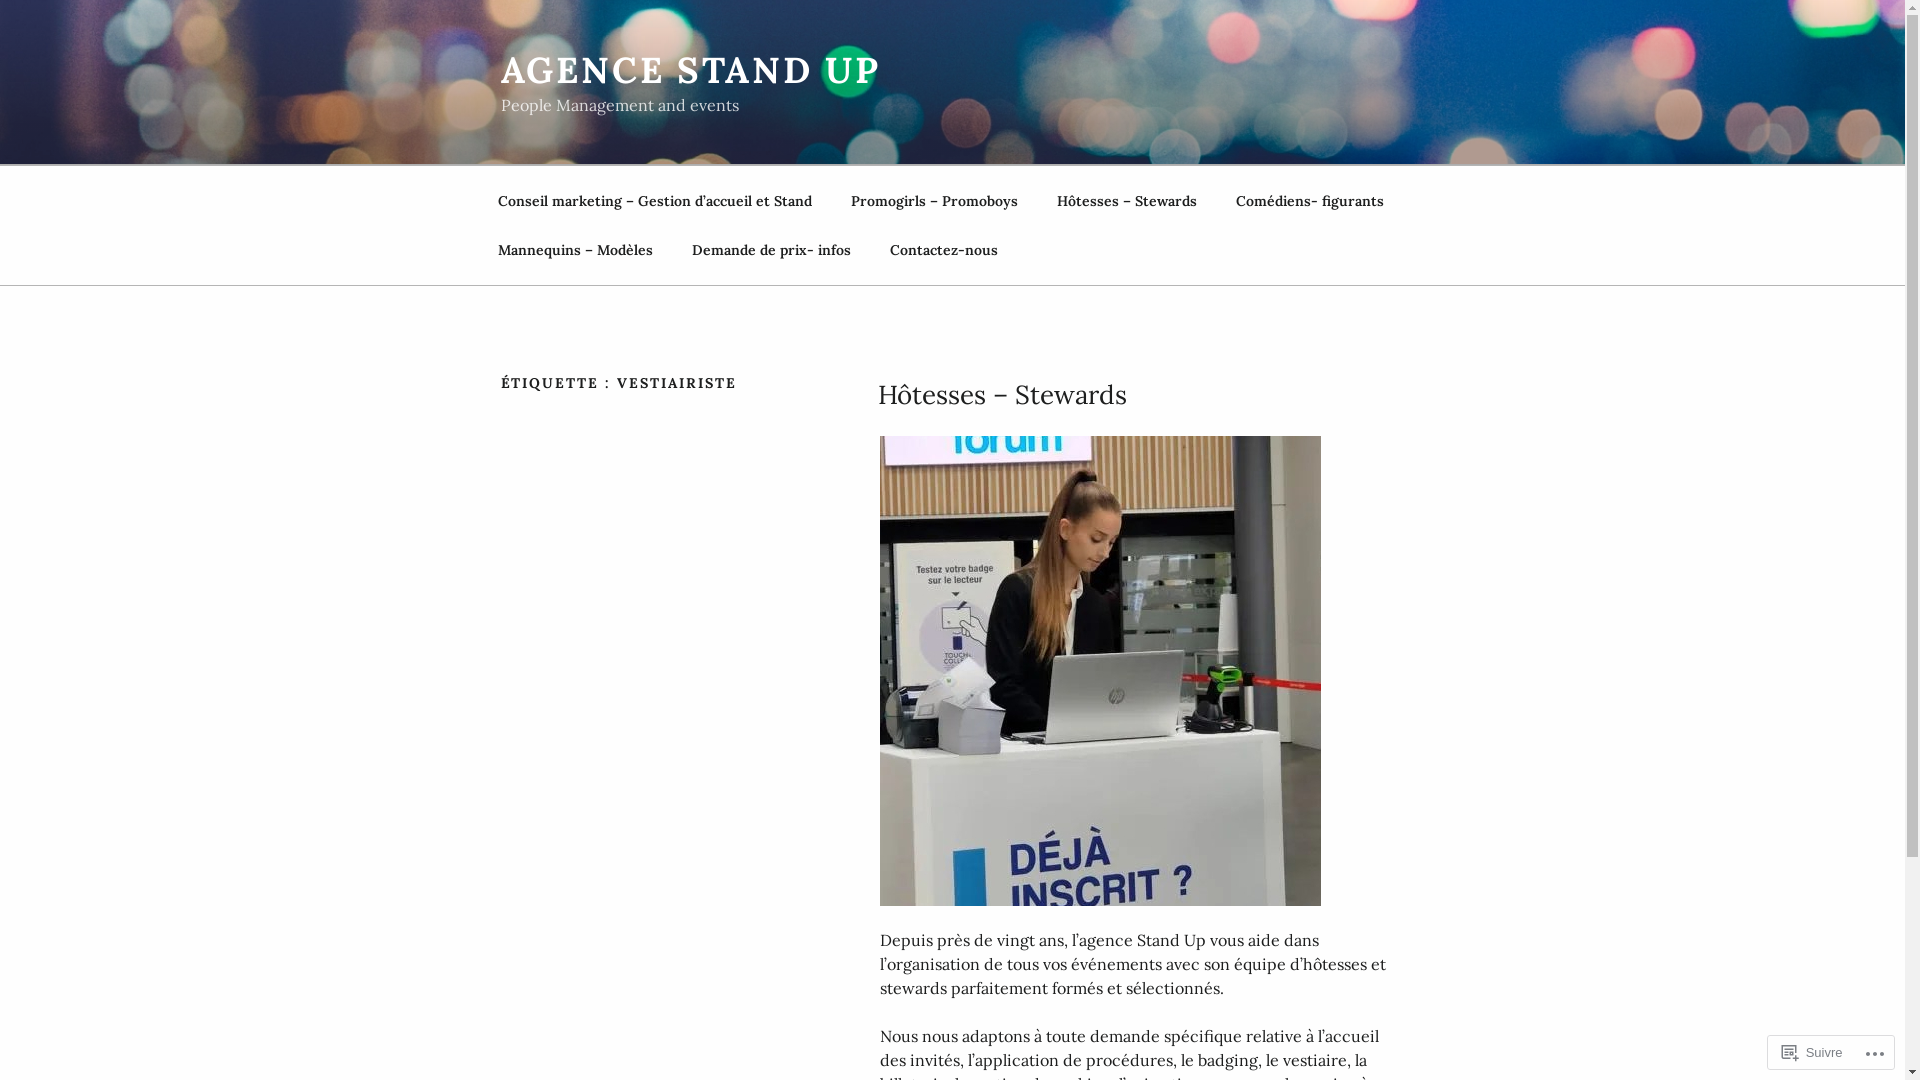 The image size is (1920, 1080). I want to click on AGENCE STAND UP, so click(690, 70).